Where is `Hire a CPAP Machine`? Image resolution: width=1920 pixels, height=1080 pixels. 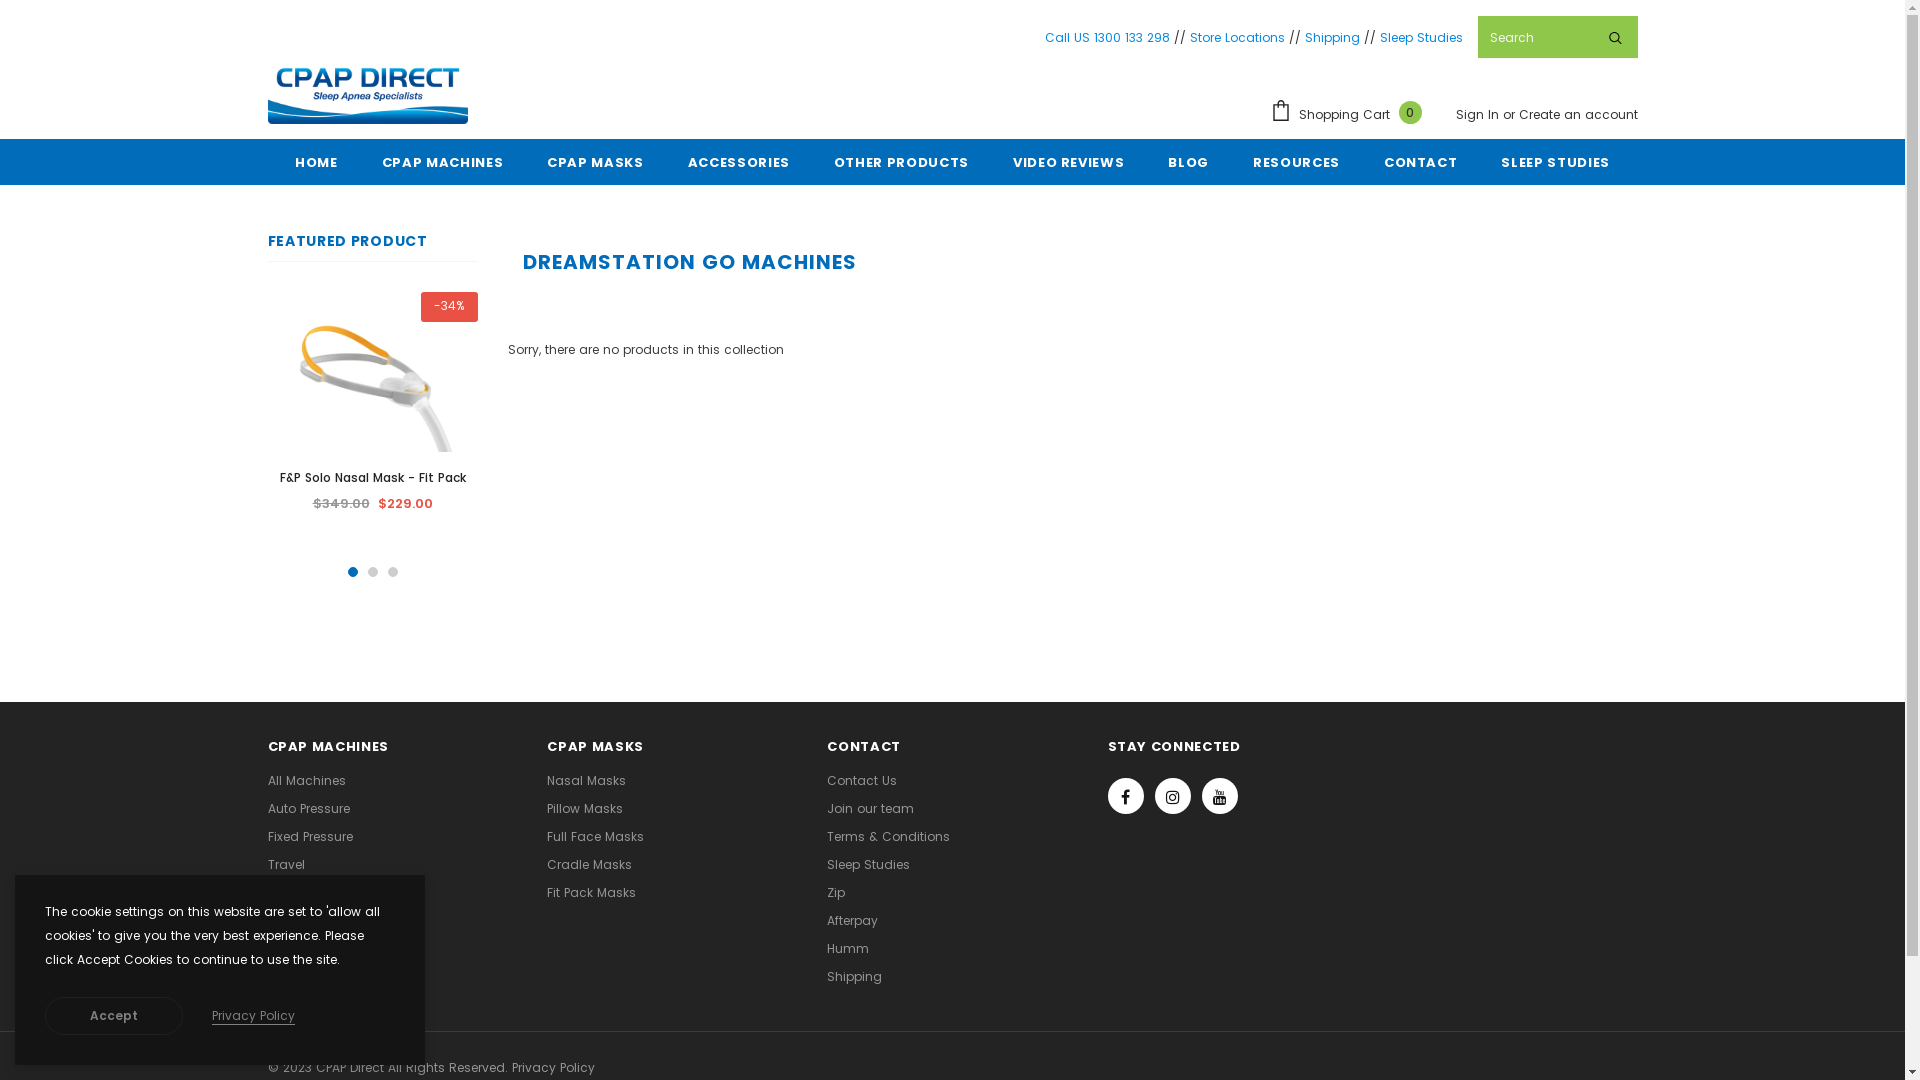
Hire a CPAP Machine is located at coordinates (331, 921).